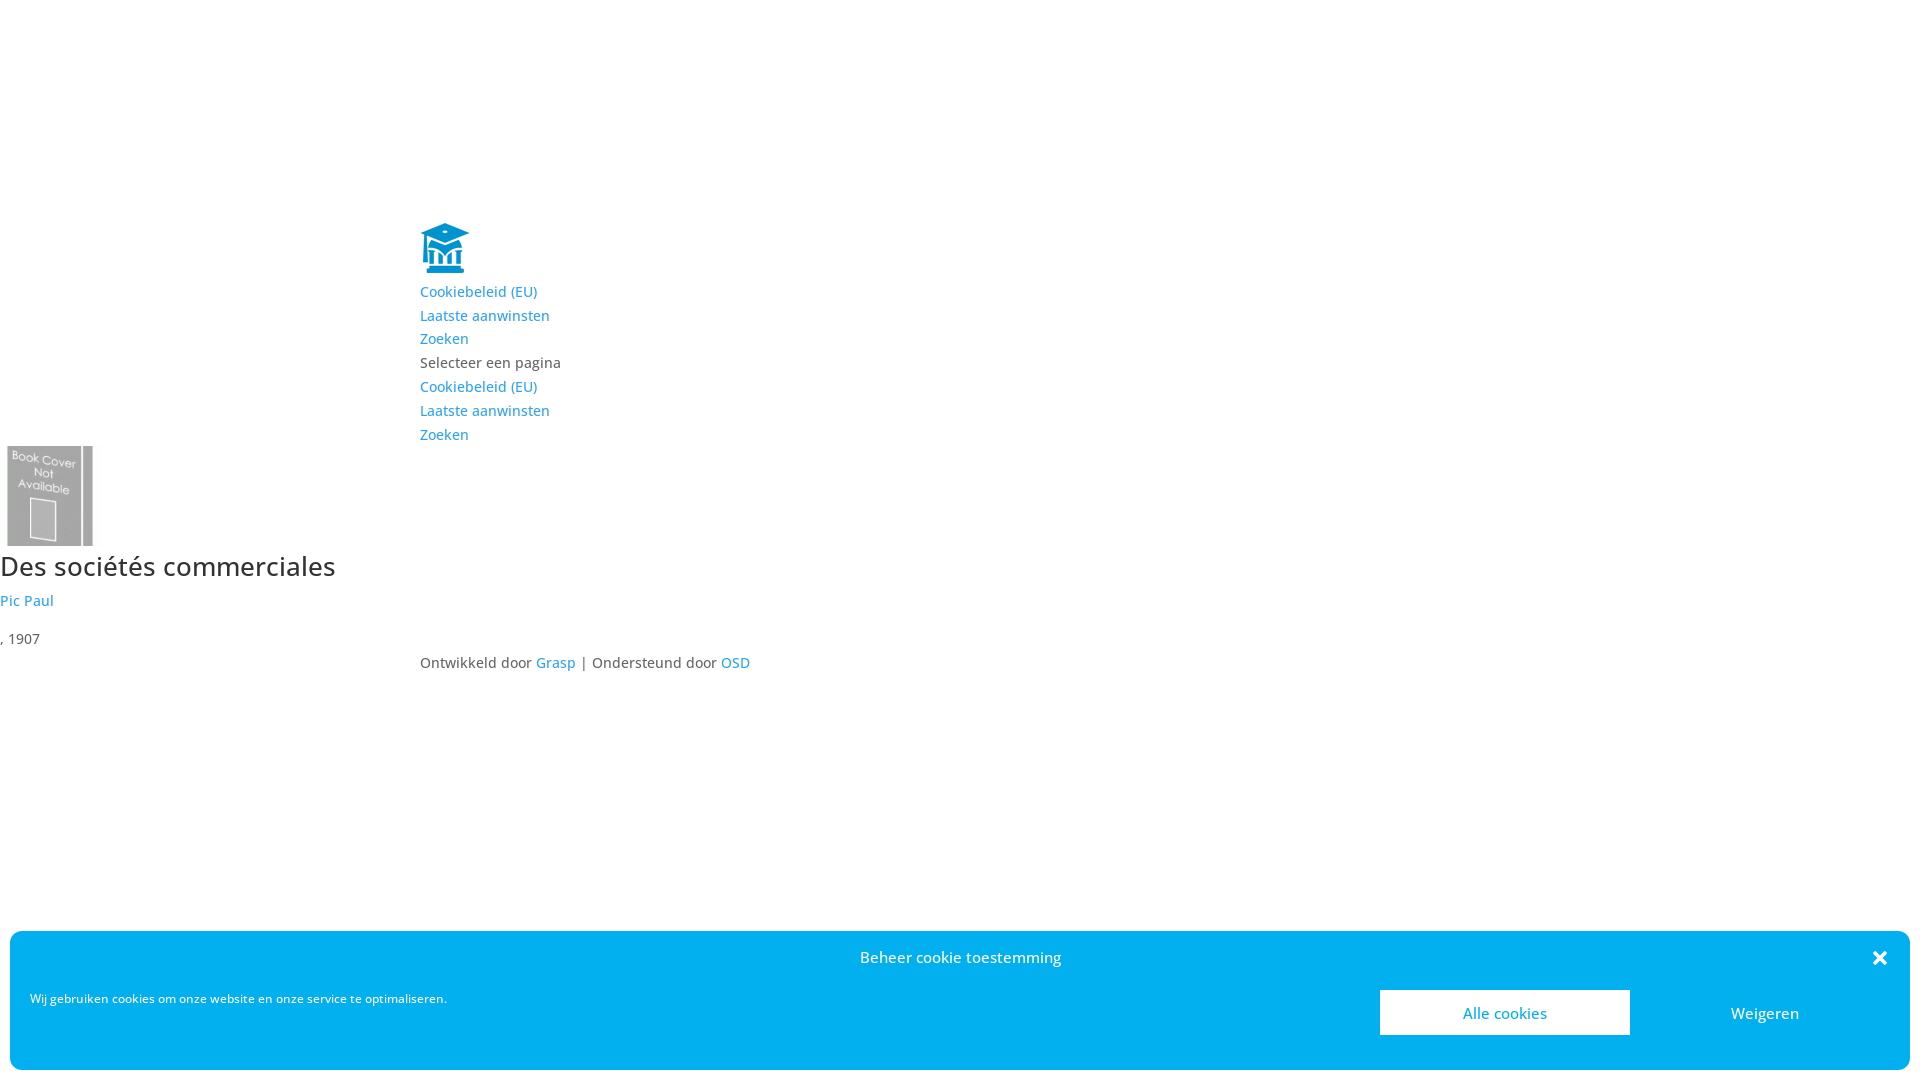  I want to click on Weigeren, so click(1765, 1012).